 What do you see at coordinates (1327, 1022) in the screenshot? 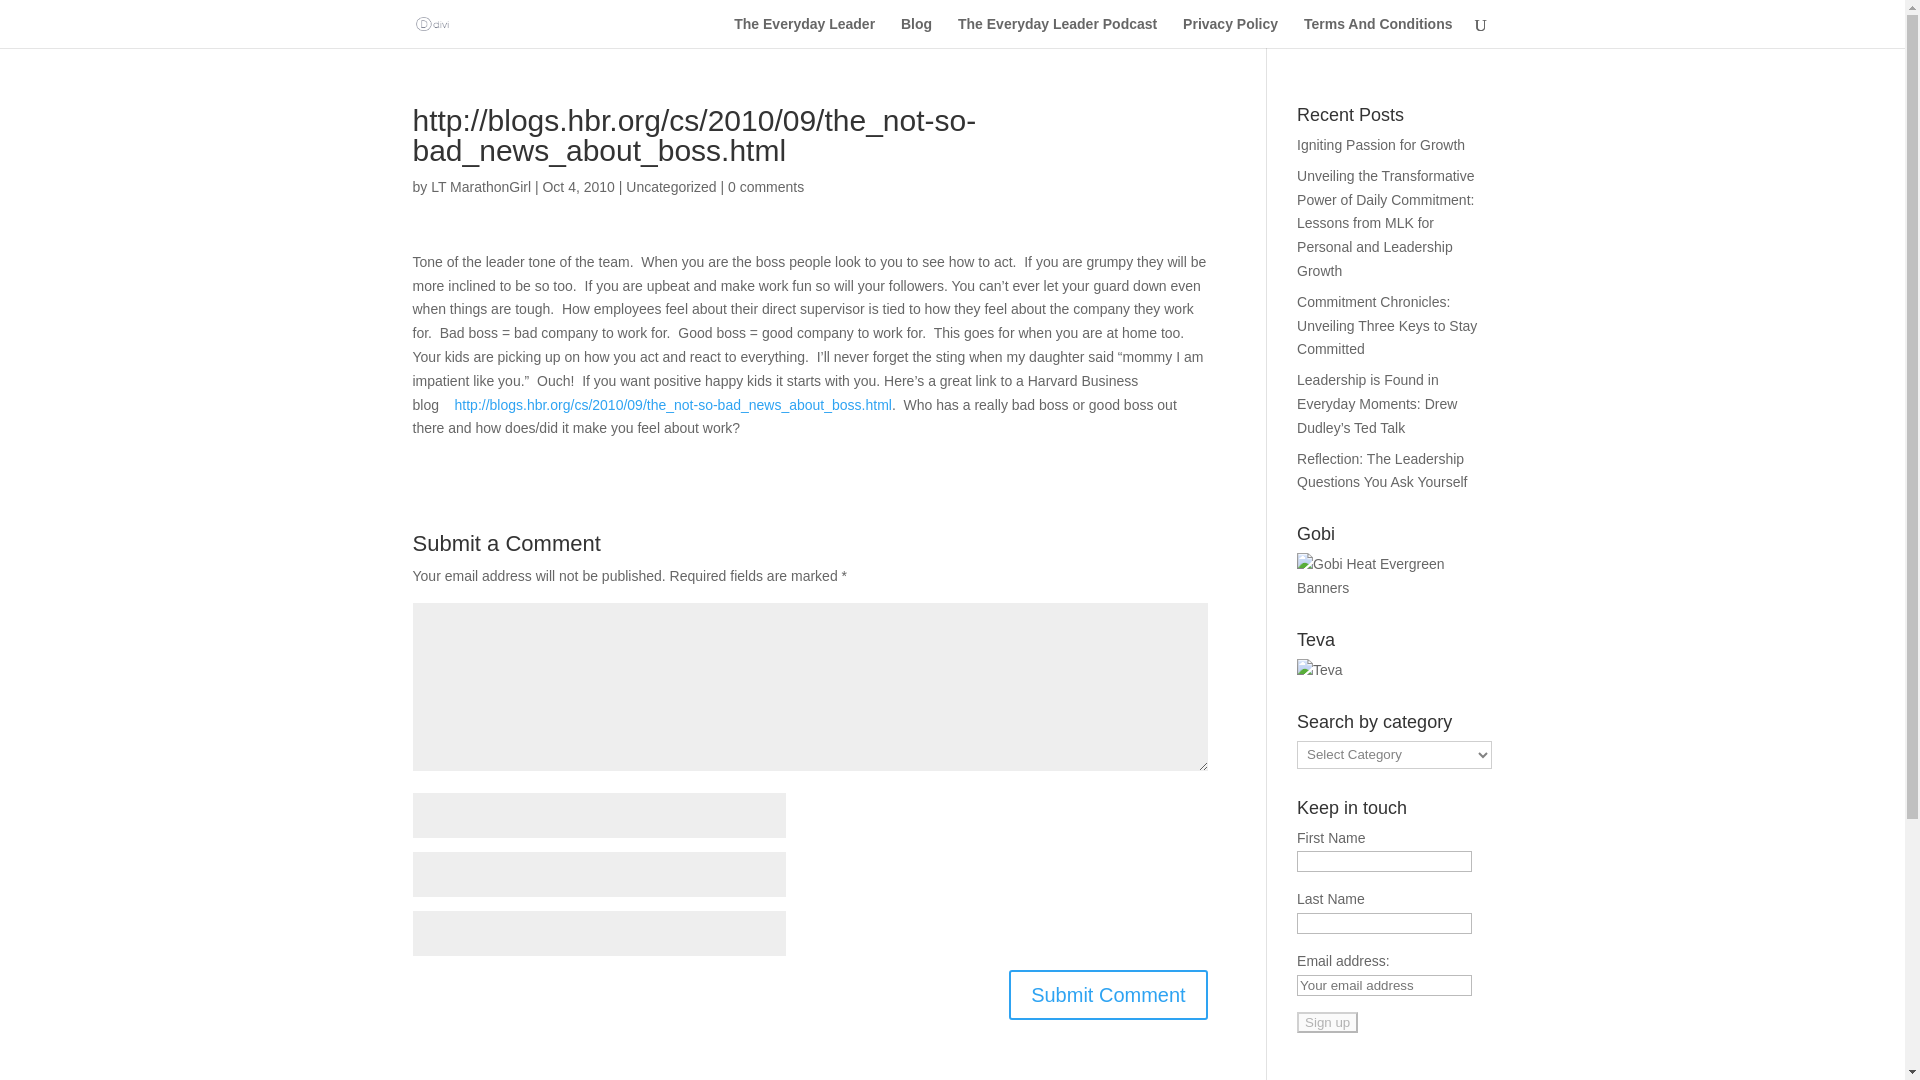
I see `Sign up` at bounding box center [1327, 1022].